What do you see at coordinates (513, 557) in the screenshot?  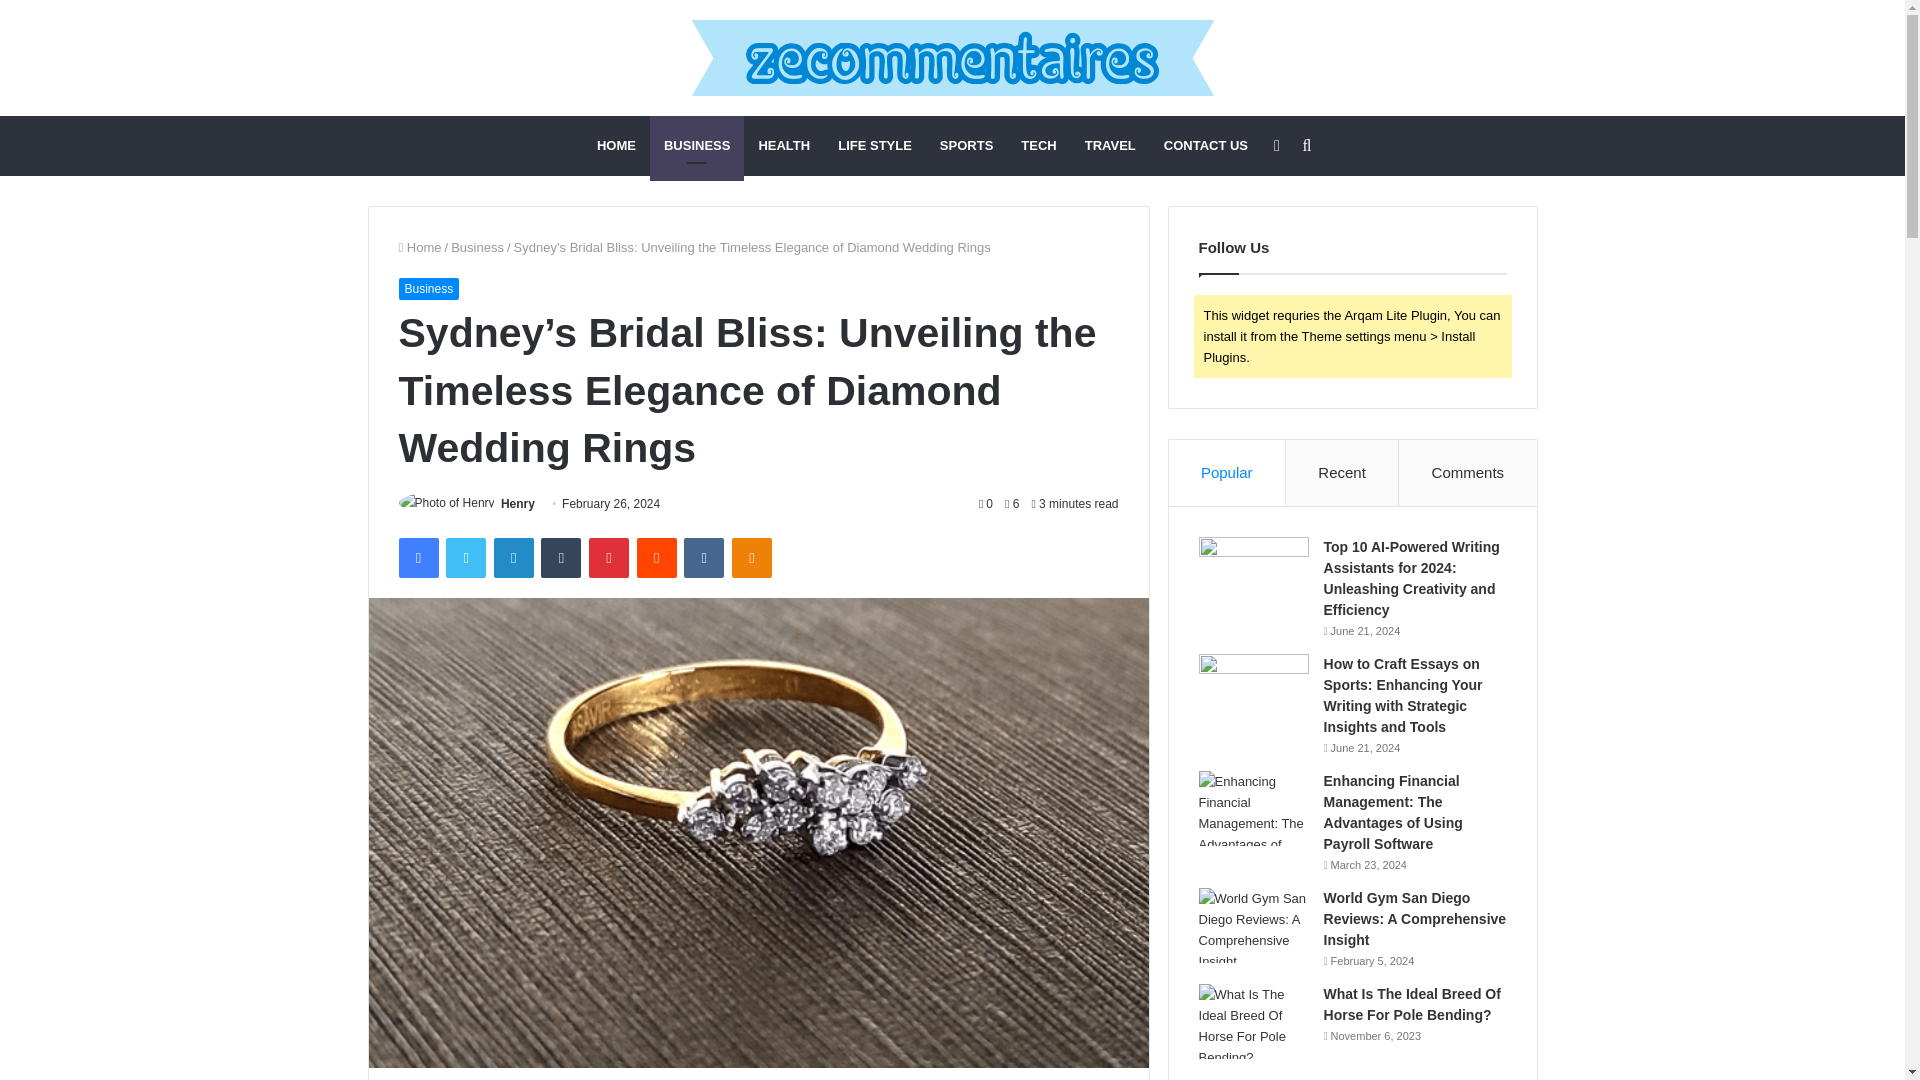 I see `LinkedIn` at bounding box center [513, 557].